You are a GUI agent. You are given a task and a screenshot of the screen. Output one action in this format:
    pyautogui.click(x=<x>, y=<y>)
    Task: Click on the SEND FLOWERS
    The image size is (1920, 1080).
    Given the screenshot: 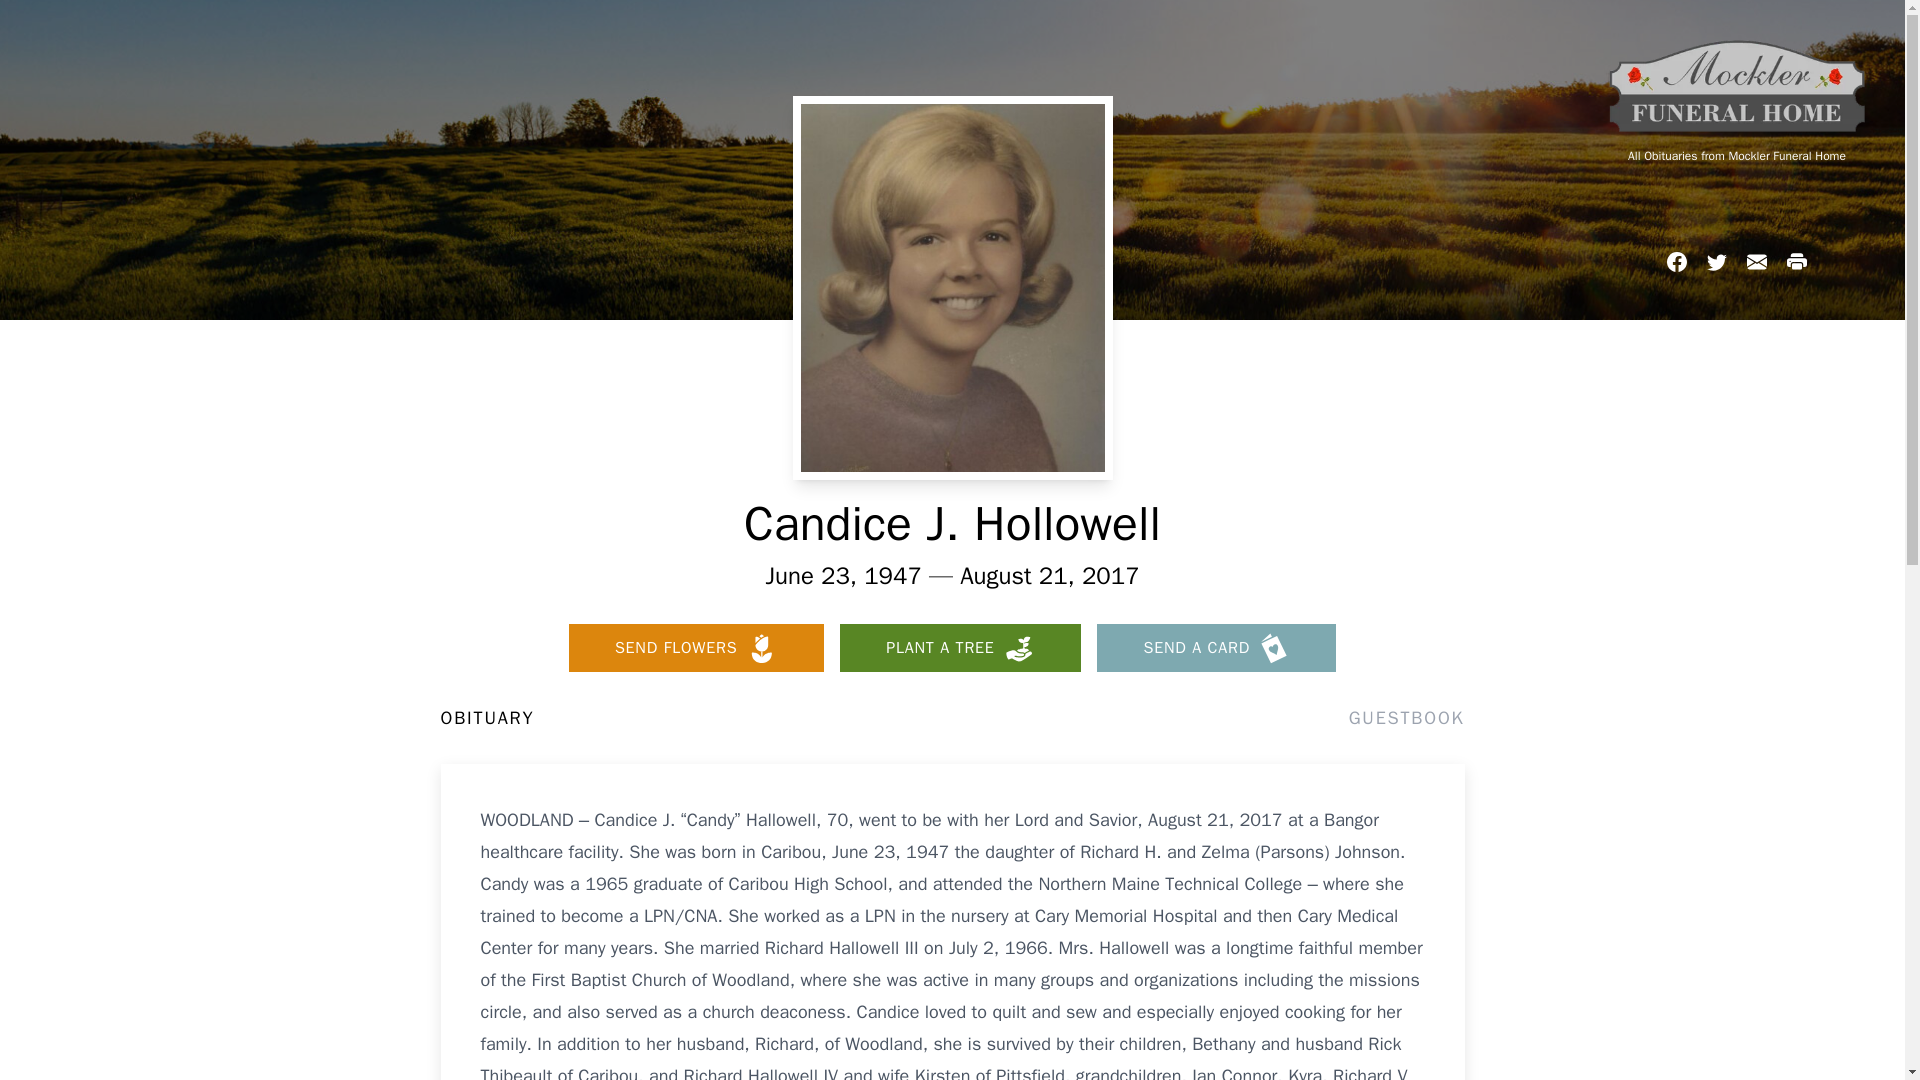 What is the action you would take?
    pyautogui.click(x=696, y=648)
    